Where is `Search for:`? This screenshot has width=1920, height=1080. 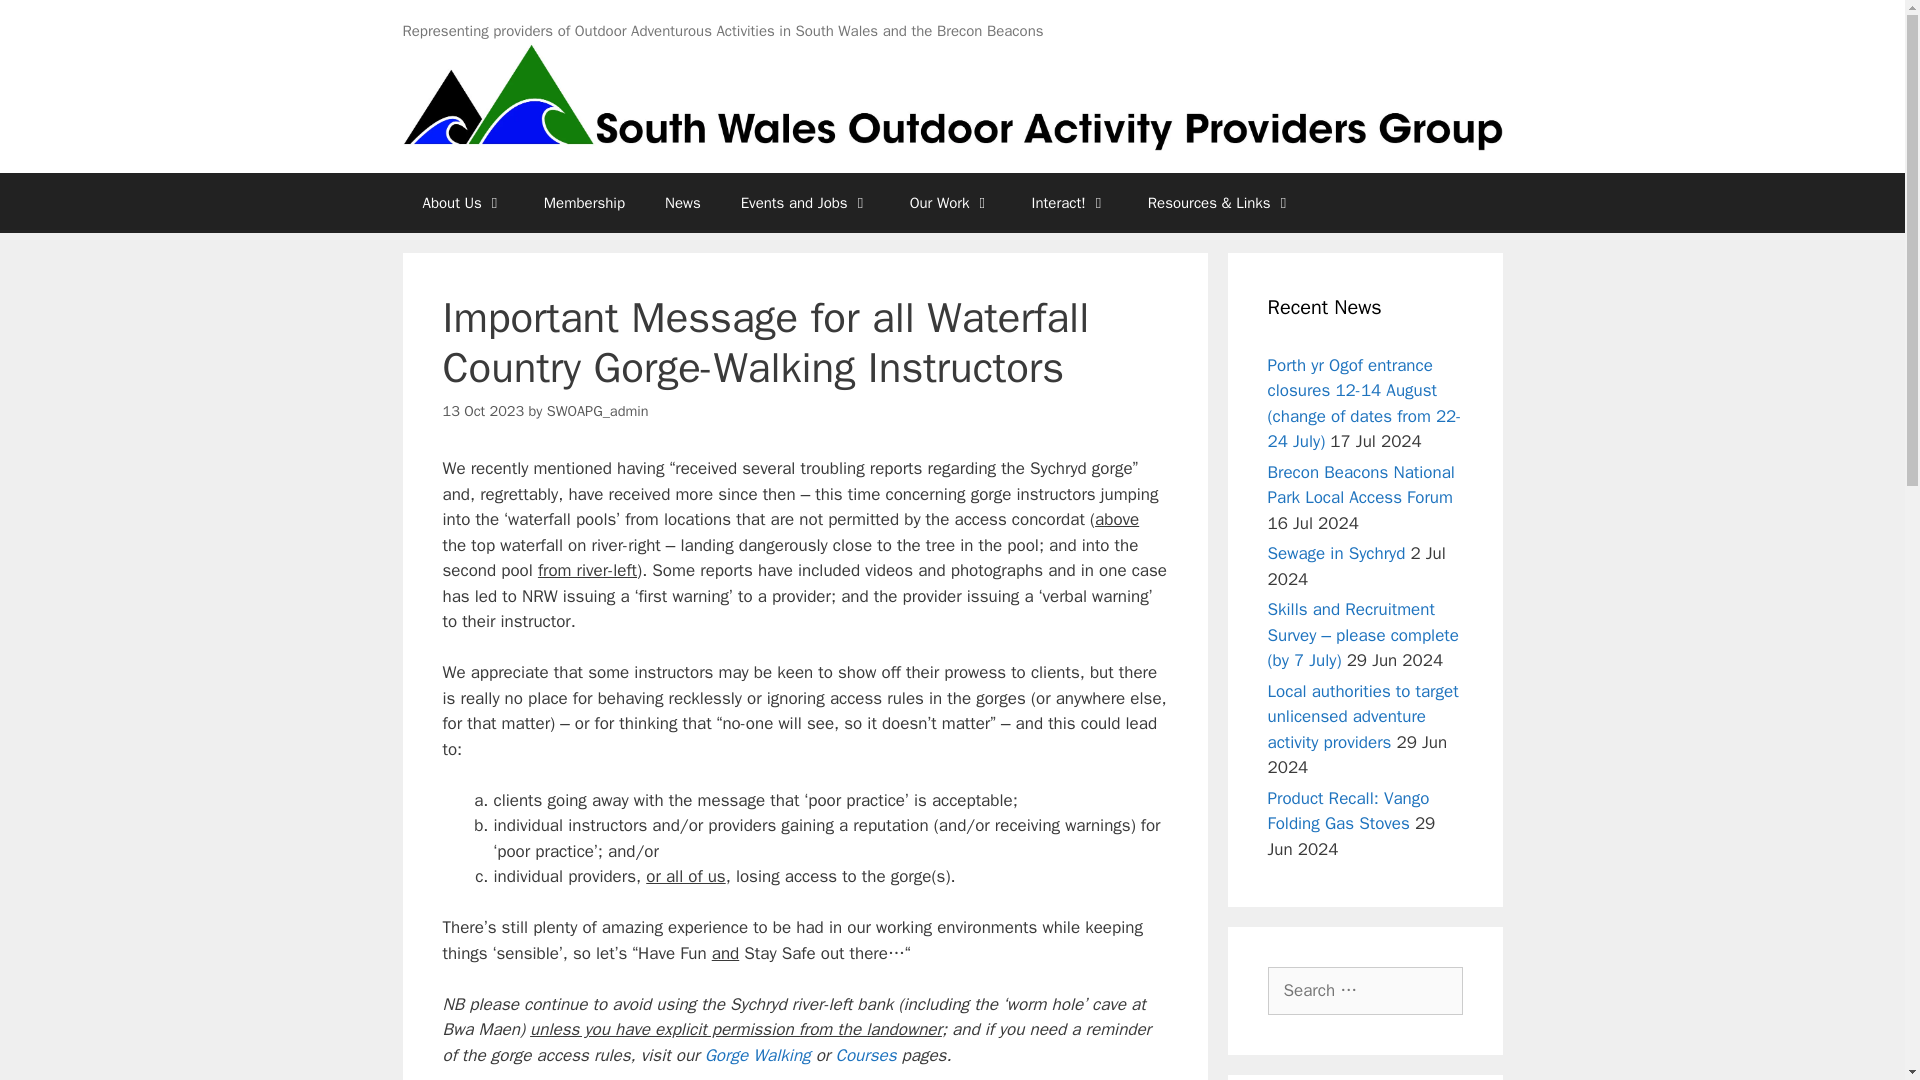
Search for: is located at coordinates (1365, 990).